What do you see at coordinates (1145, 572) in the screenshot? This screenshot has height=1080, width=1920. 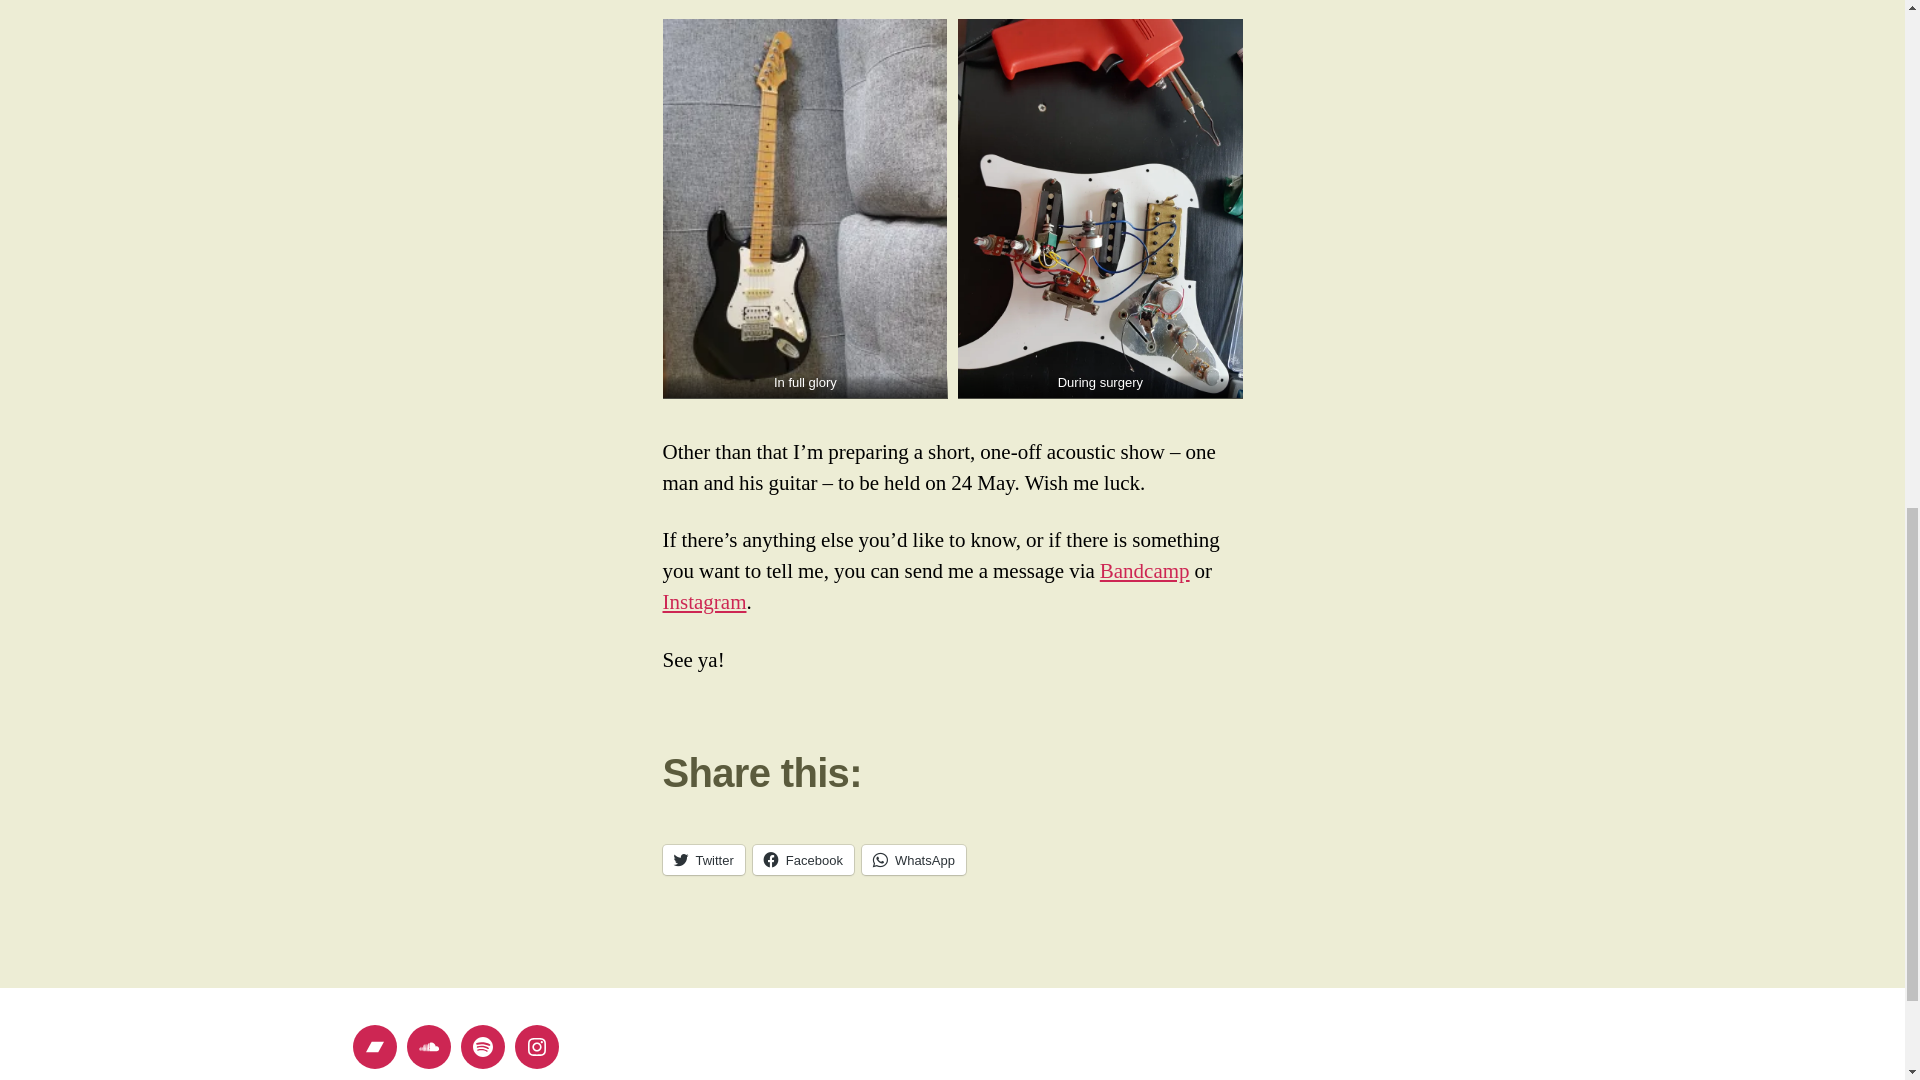 I see `Bandcamp` at bounding box center [1145, 572].